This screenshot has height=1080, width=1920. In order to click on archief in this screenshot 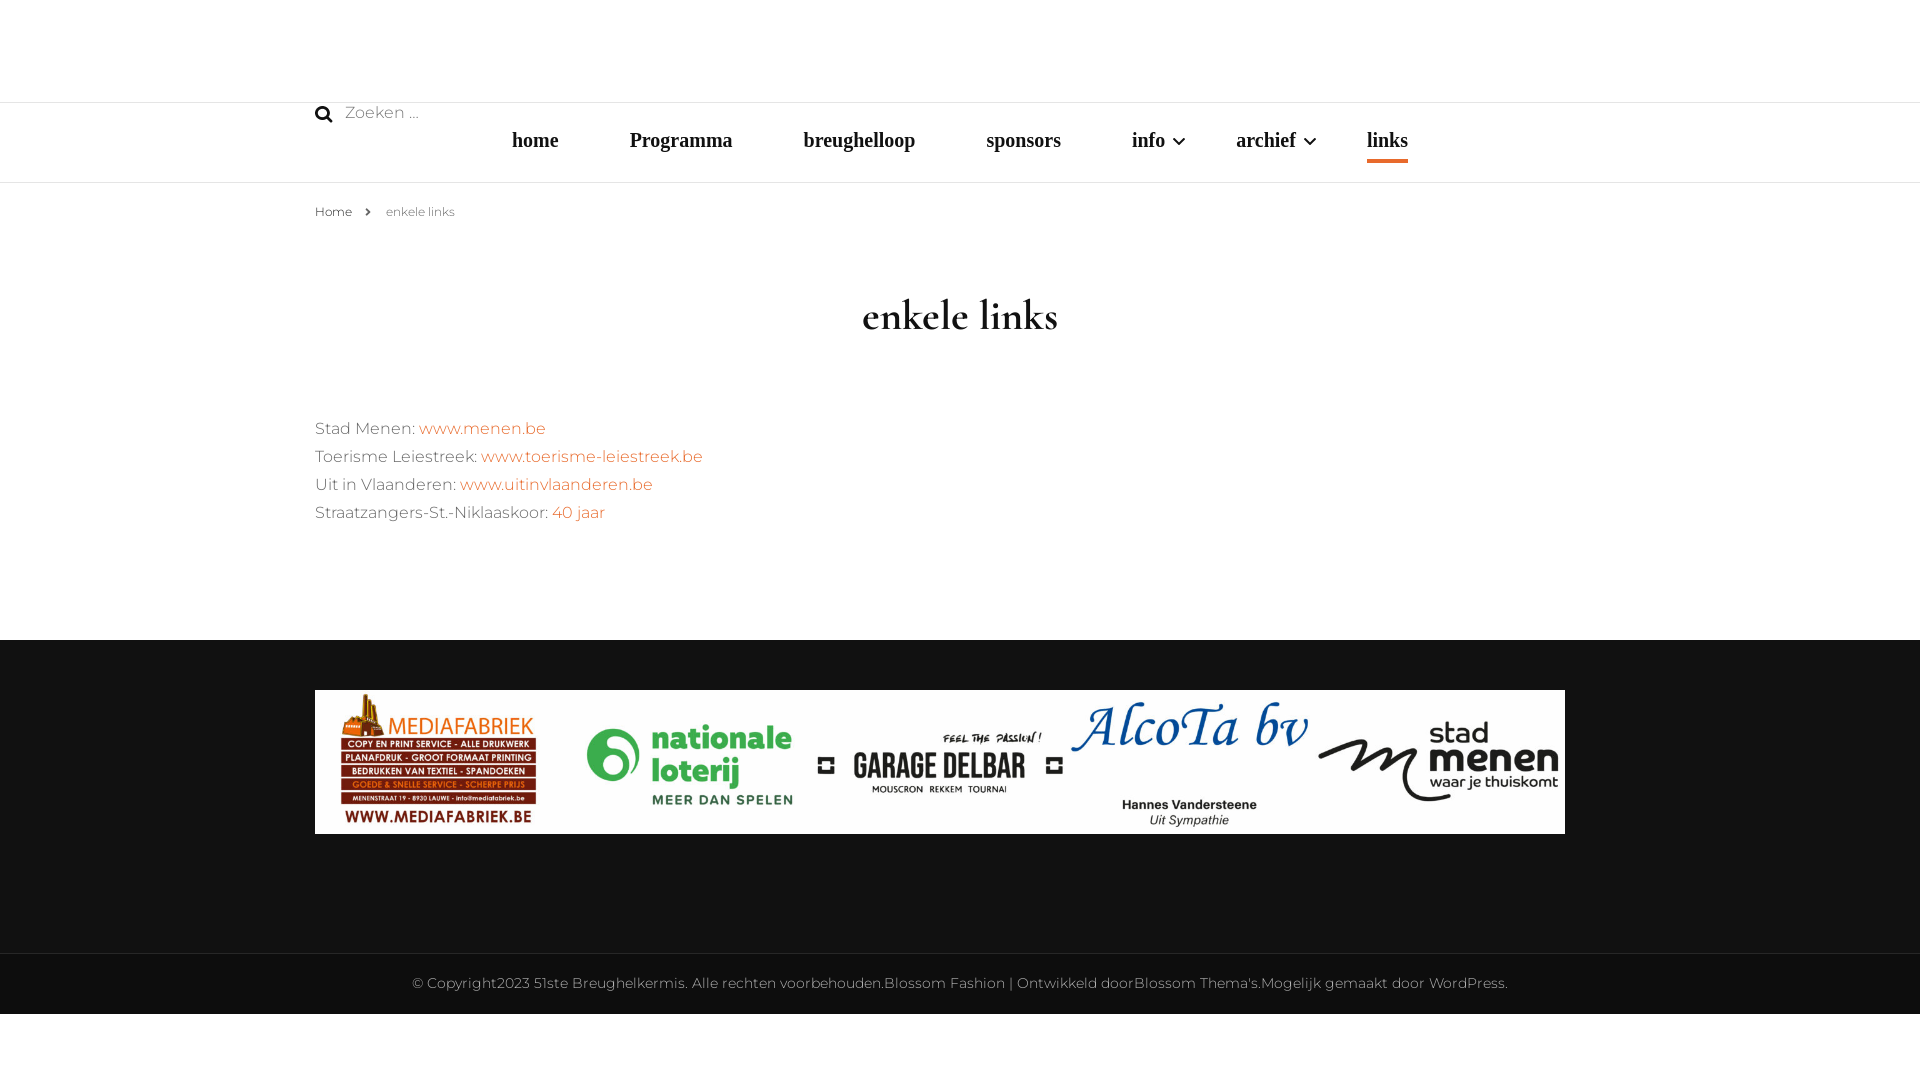, I will do `click(1266, 142)`.